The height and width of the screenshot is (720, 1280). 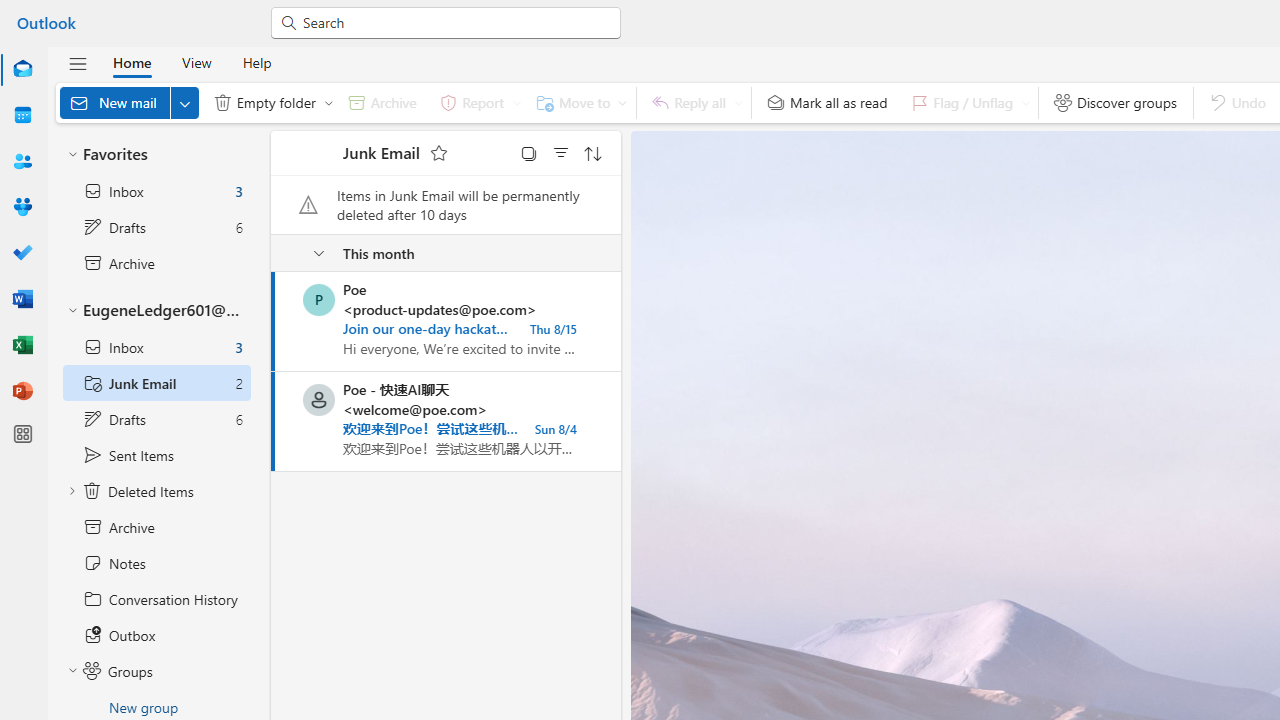 What do you see at coordinates (694, 102) in the screenshot?
I see `Reply all` at bounding box center [694, 102].